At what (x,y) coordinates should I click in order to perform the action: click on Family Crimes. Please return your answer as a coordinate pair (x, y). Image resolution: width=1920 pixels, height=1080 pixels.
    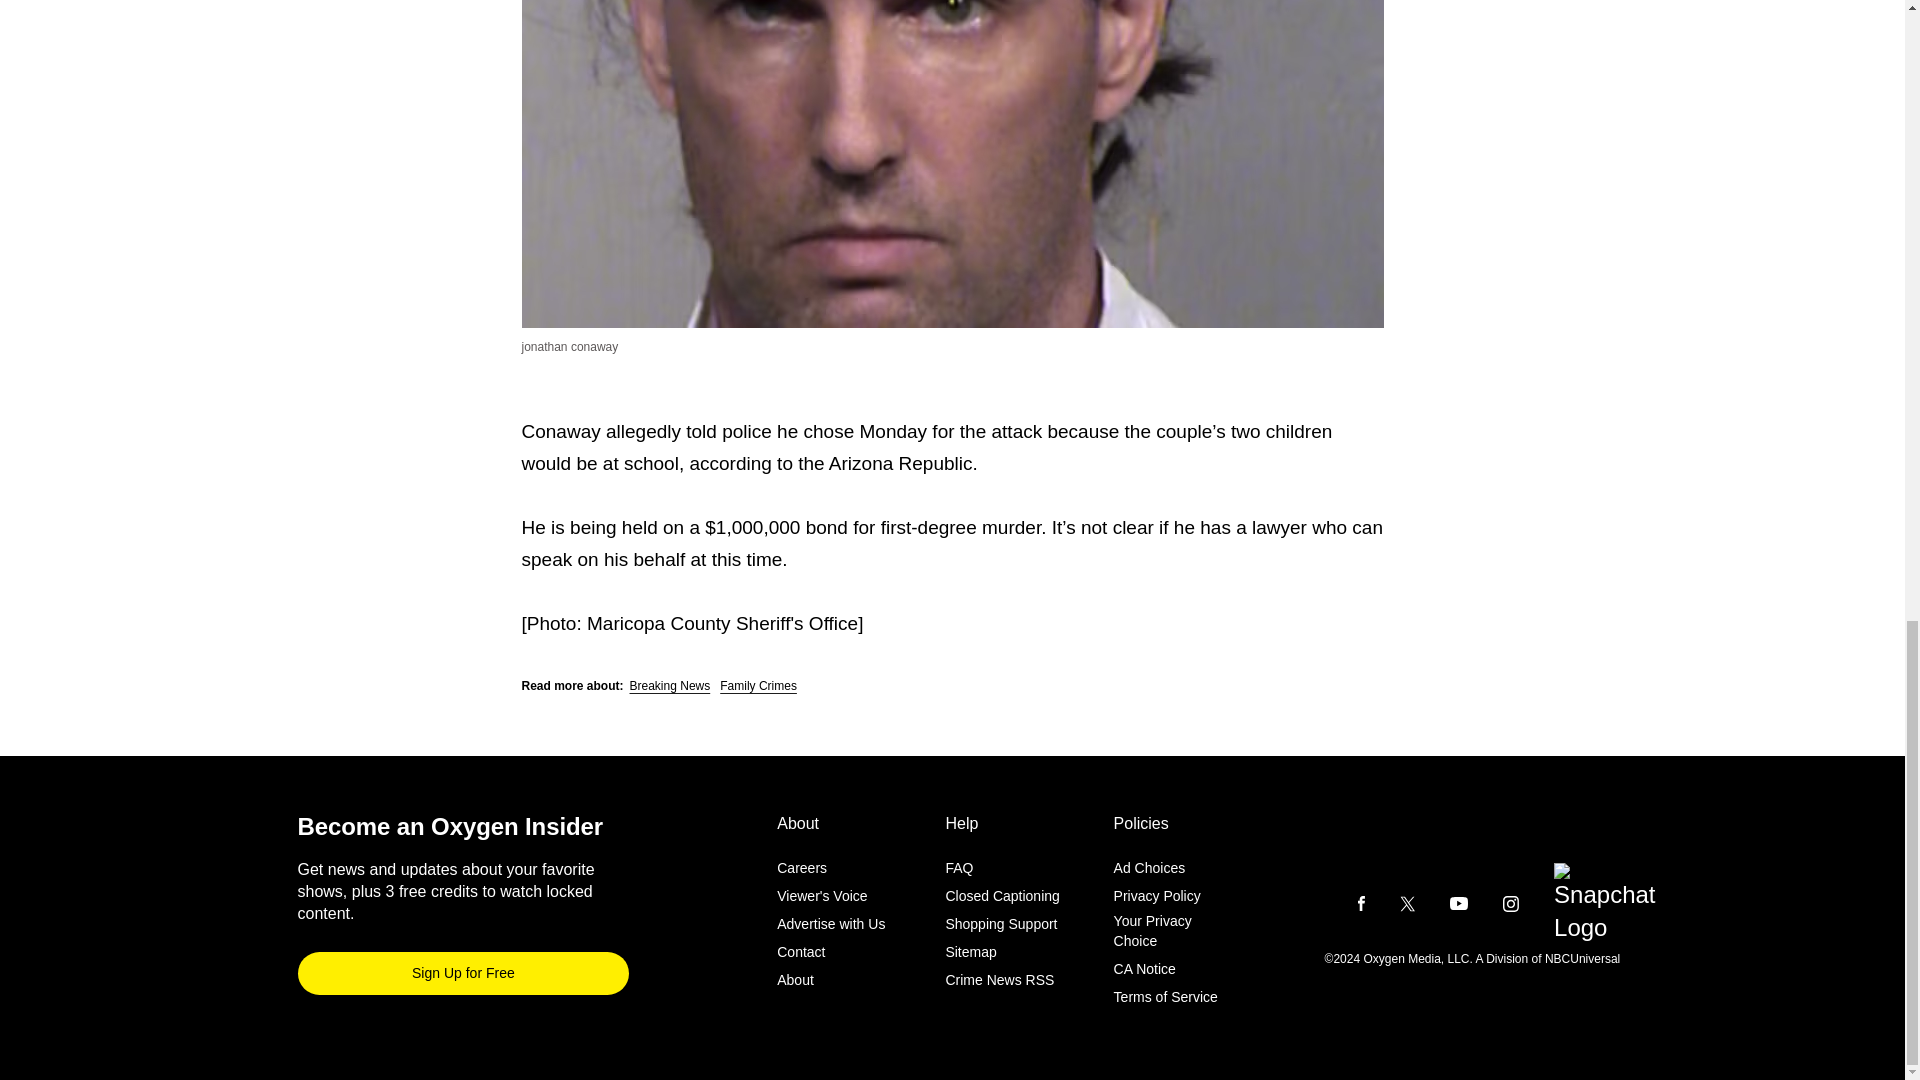
    Looking at the image, I should click on (758, 686).